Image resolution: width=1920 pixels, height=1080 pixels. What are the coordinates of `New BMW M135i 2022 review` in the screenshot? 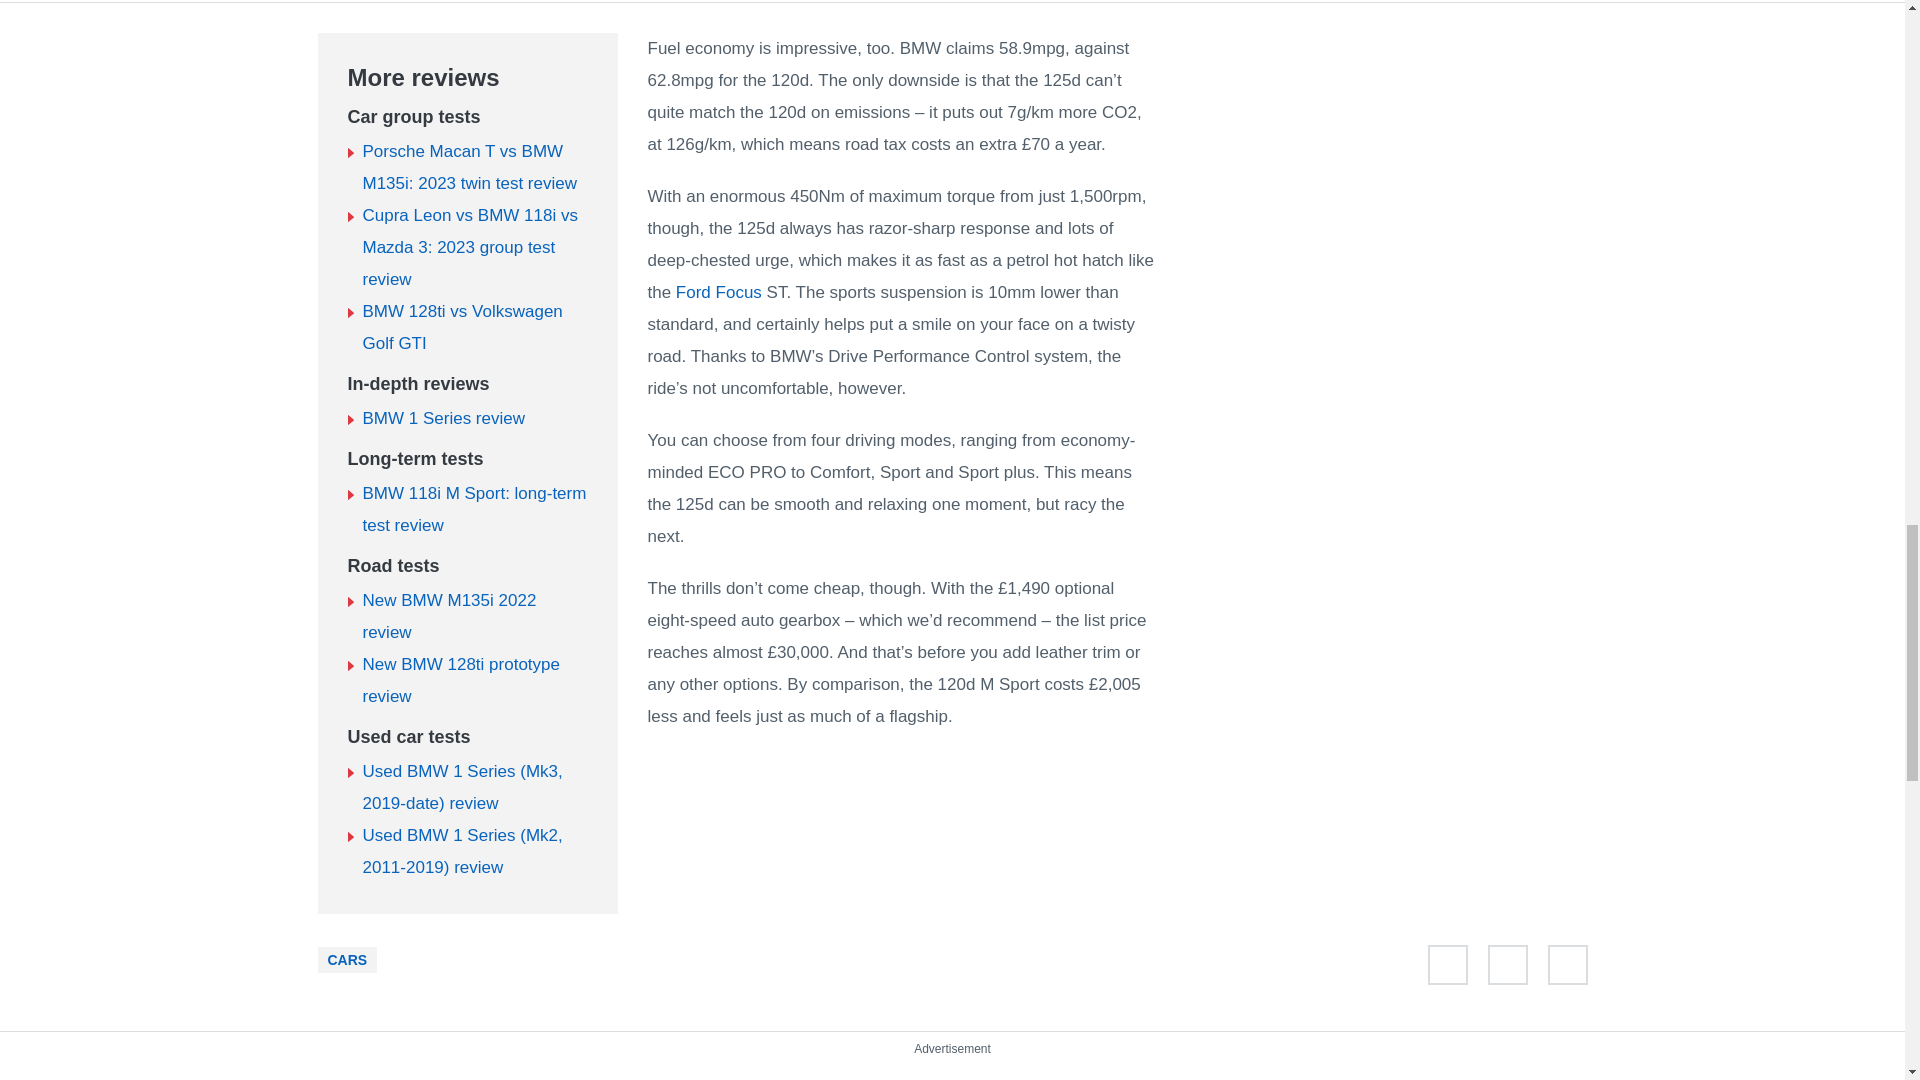 It's located at (448, 616).